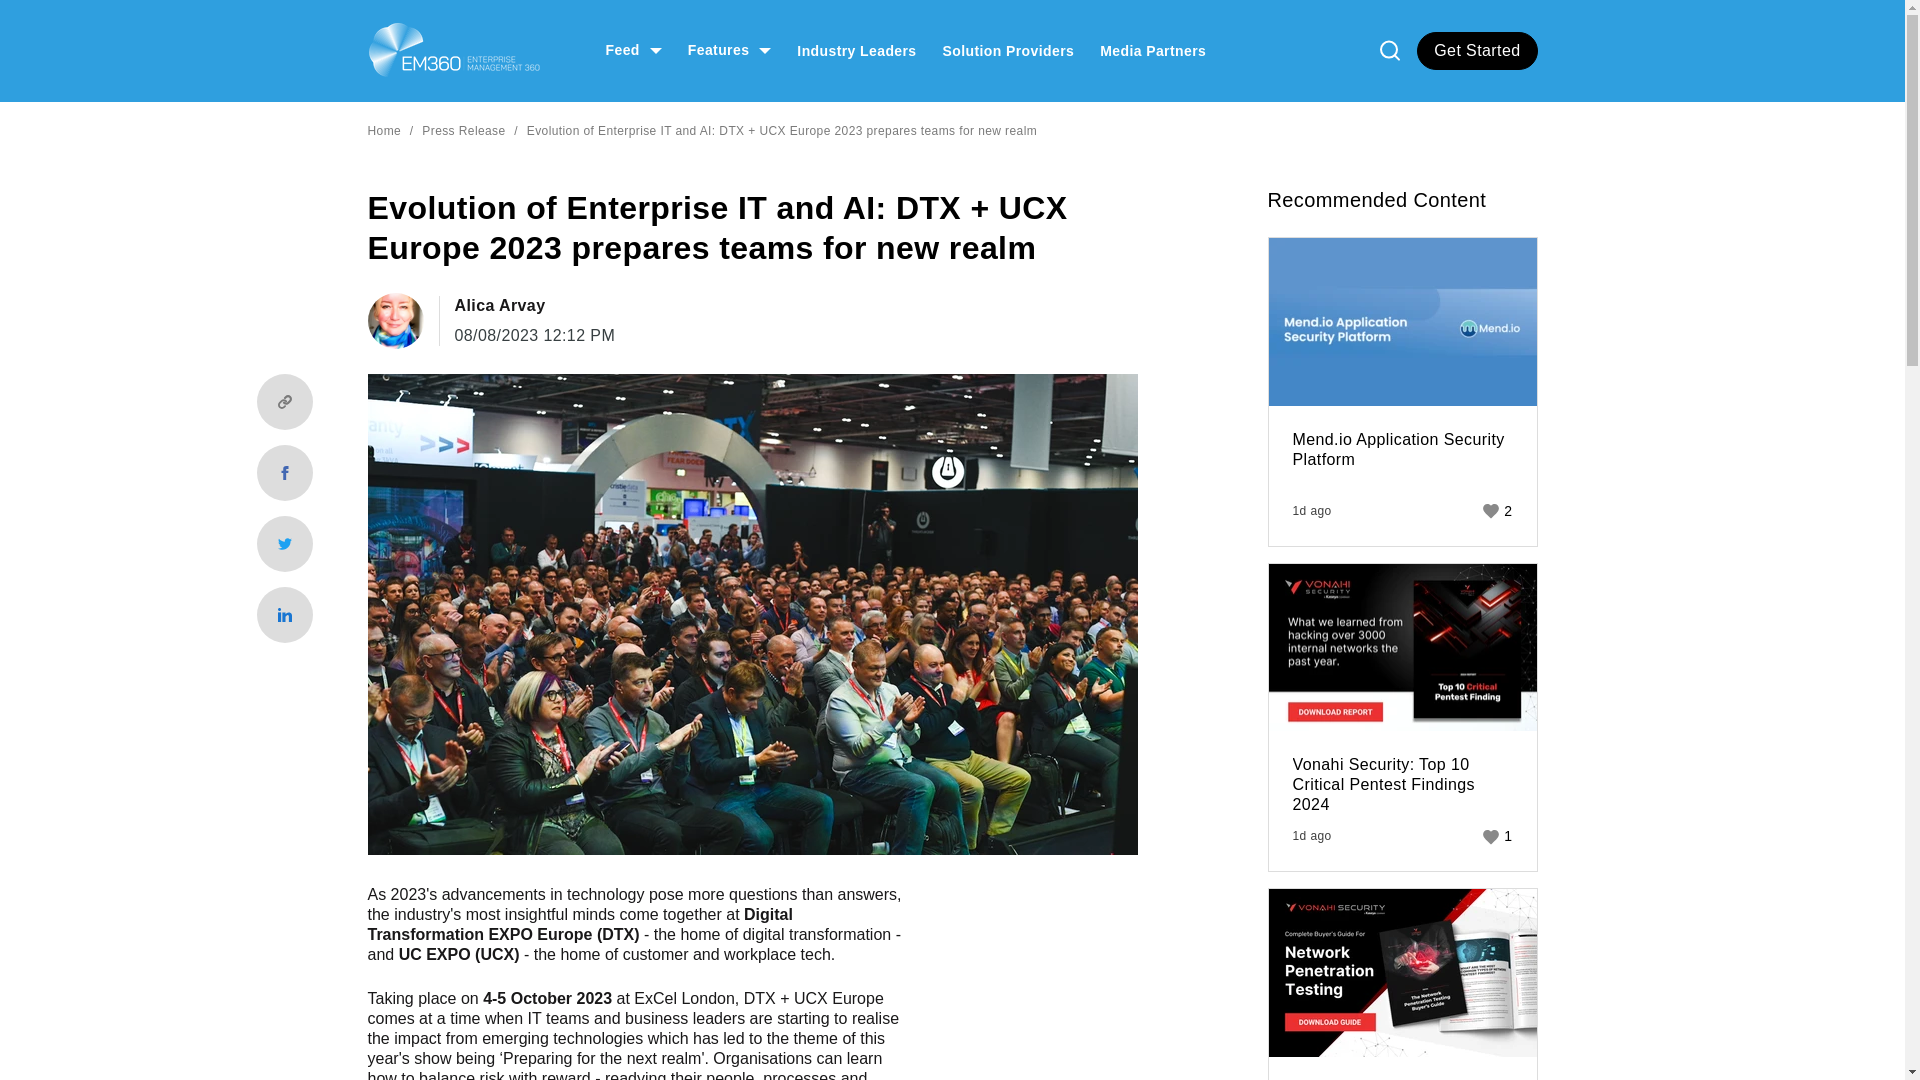  Describe the element at coordinates (1476, 51) in the screenshot. I see `Get Started` at that location.